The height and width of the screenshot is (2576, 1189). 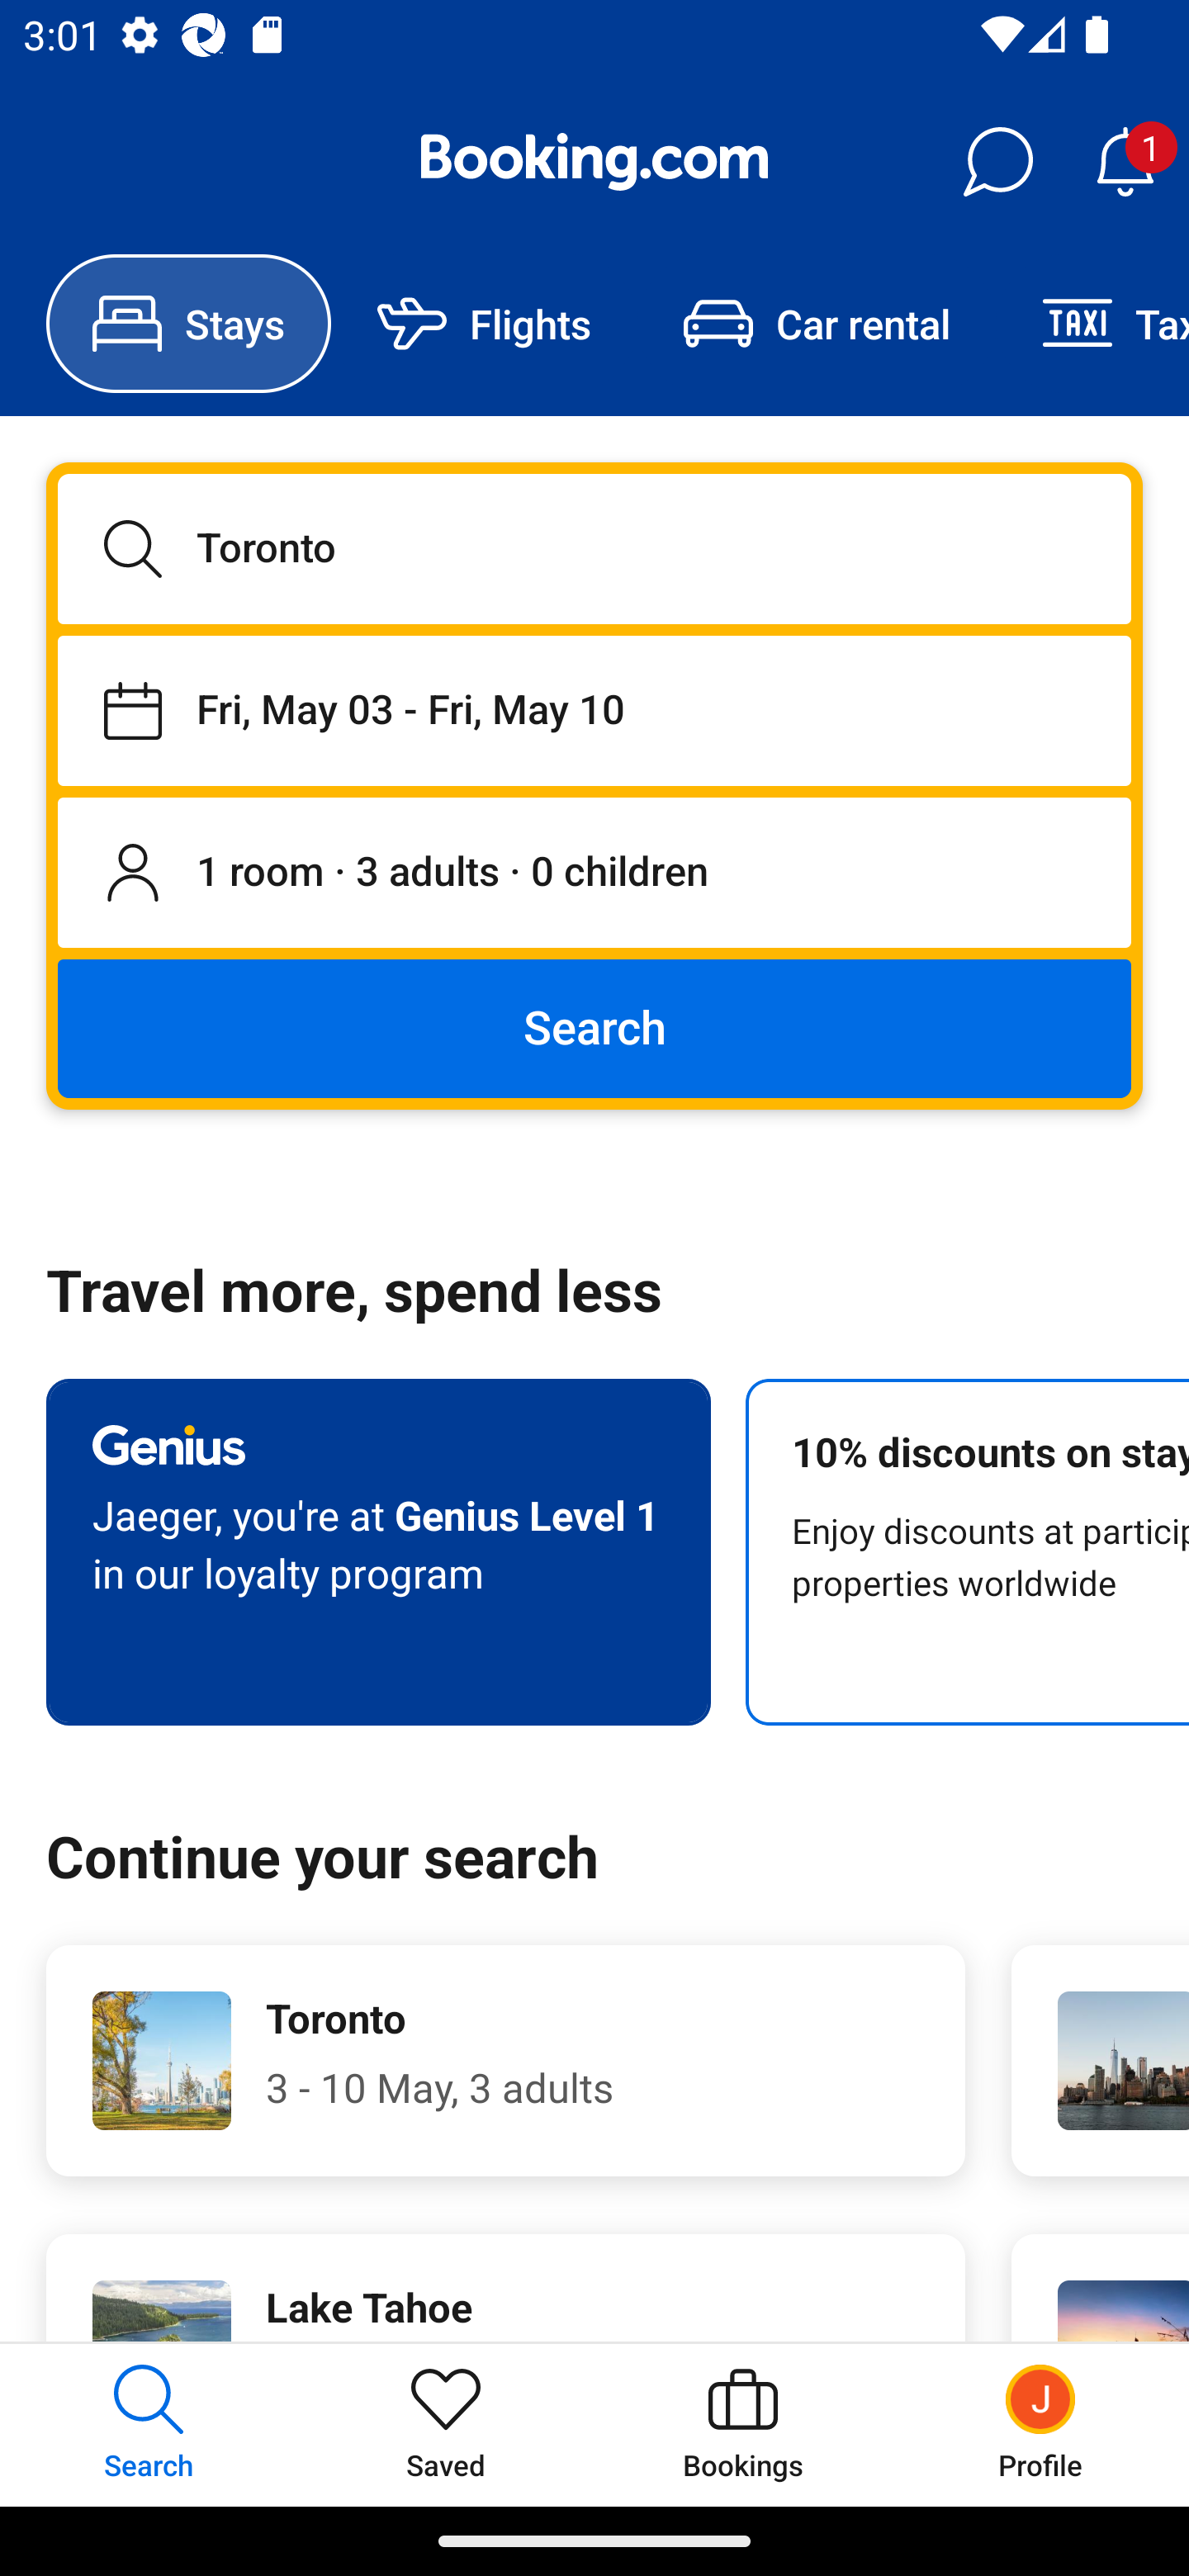 I want to click on 1 room, 3 adults, 0 children, so click(x=594, y=874).